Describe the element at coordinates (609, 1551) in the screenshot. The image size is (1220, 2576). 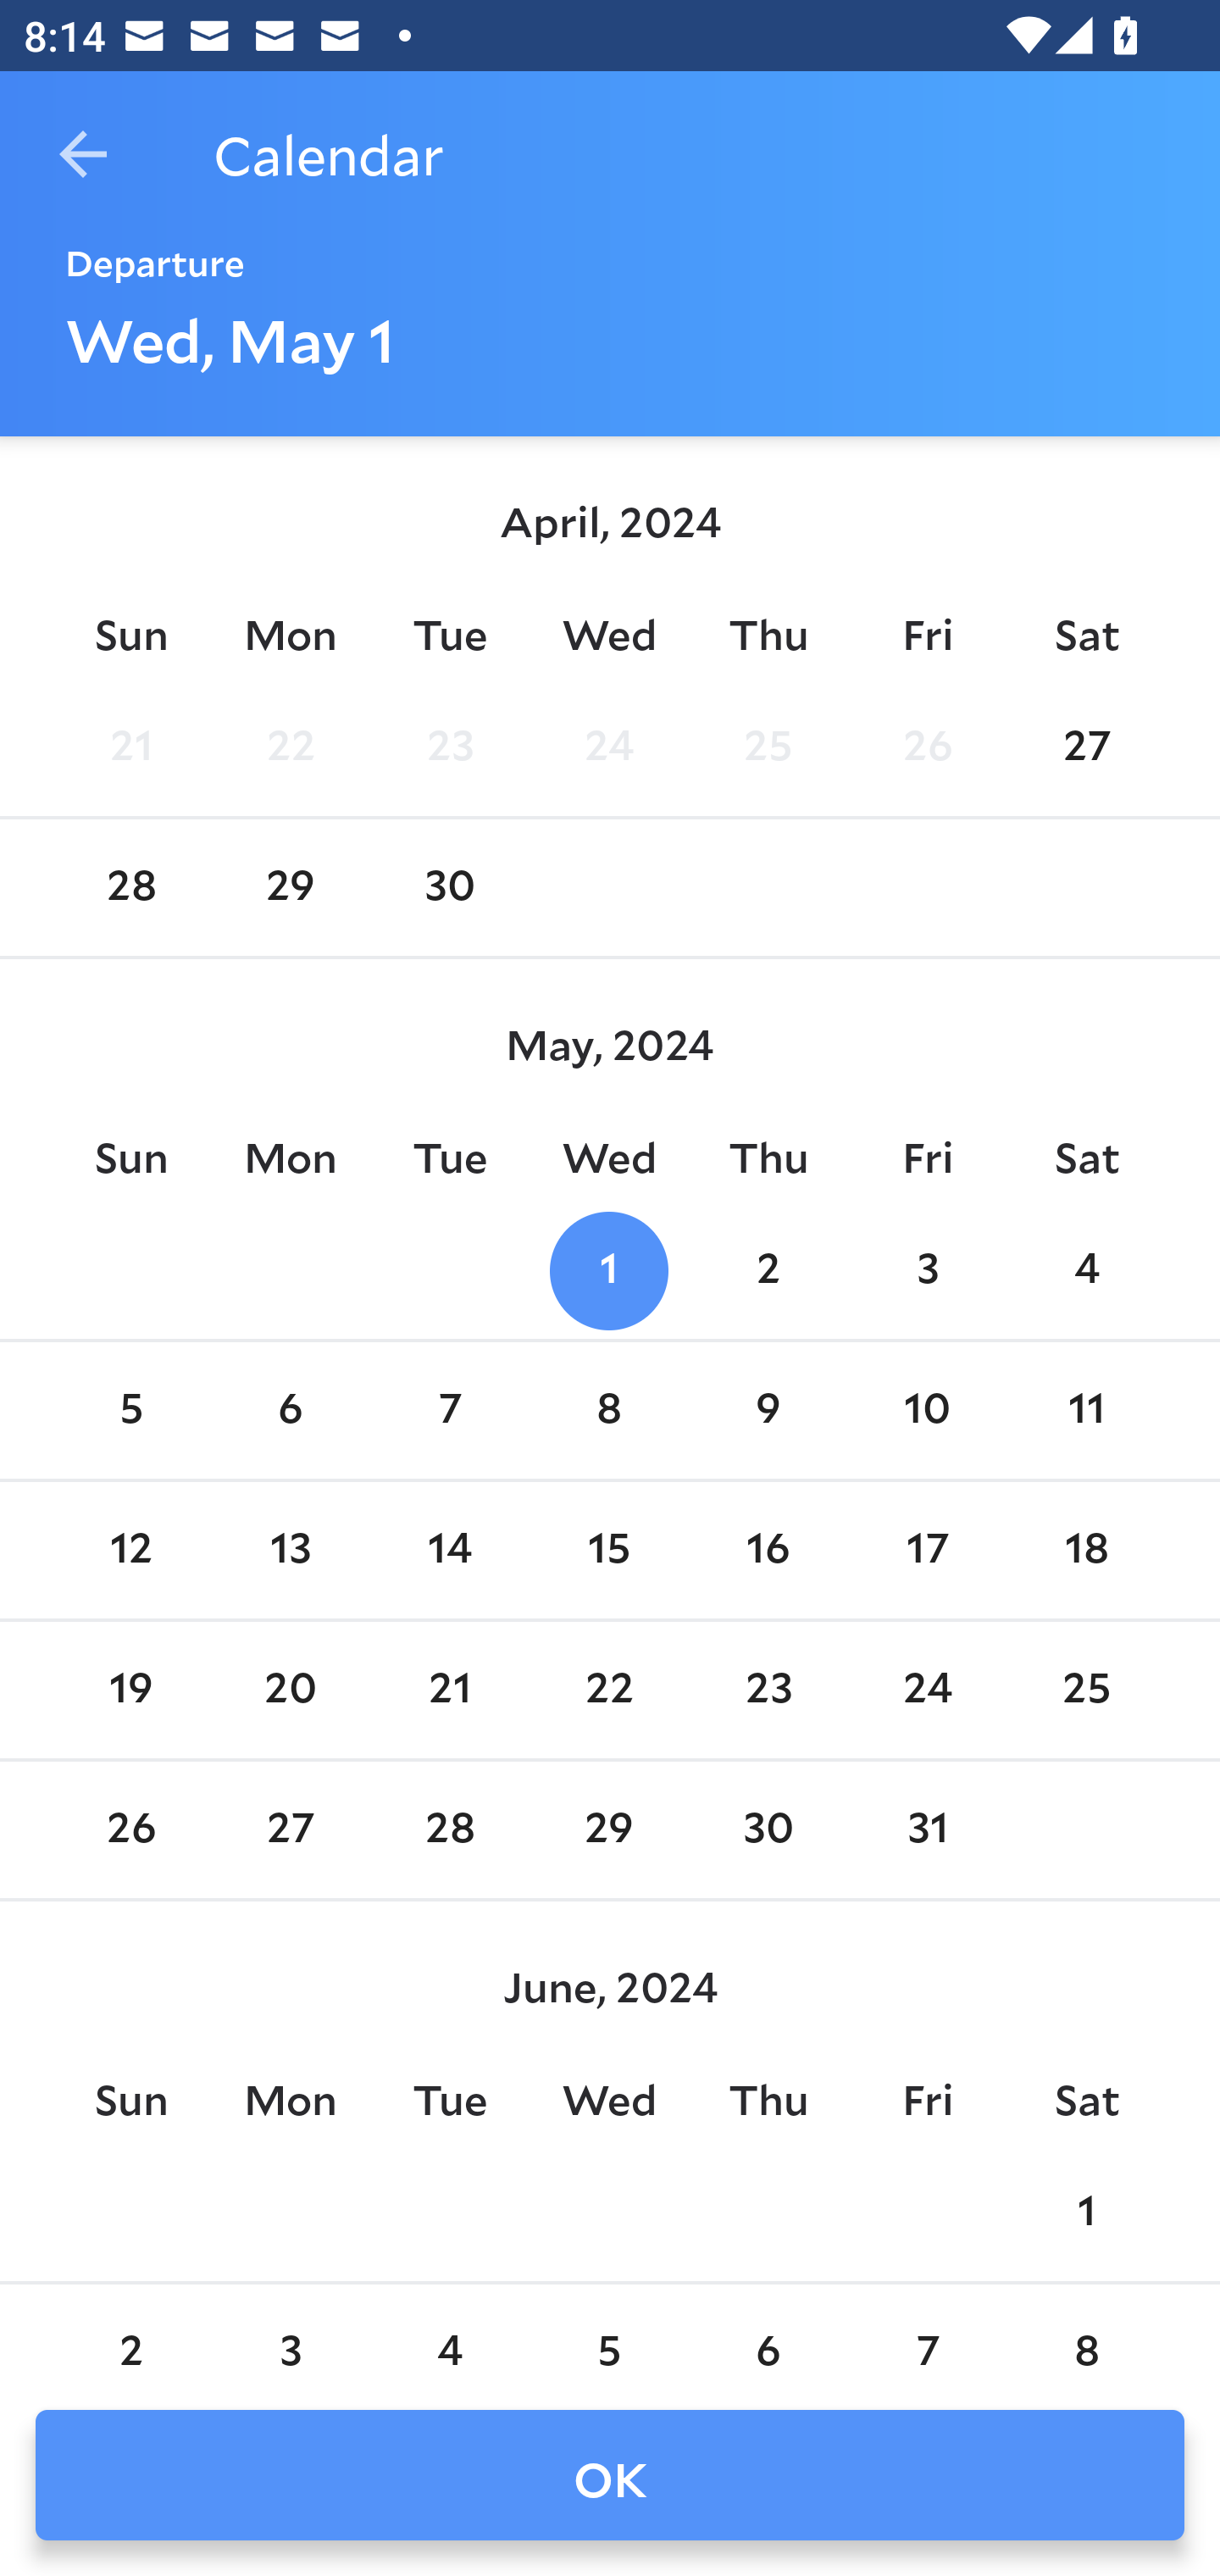
I see `15` at that location.